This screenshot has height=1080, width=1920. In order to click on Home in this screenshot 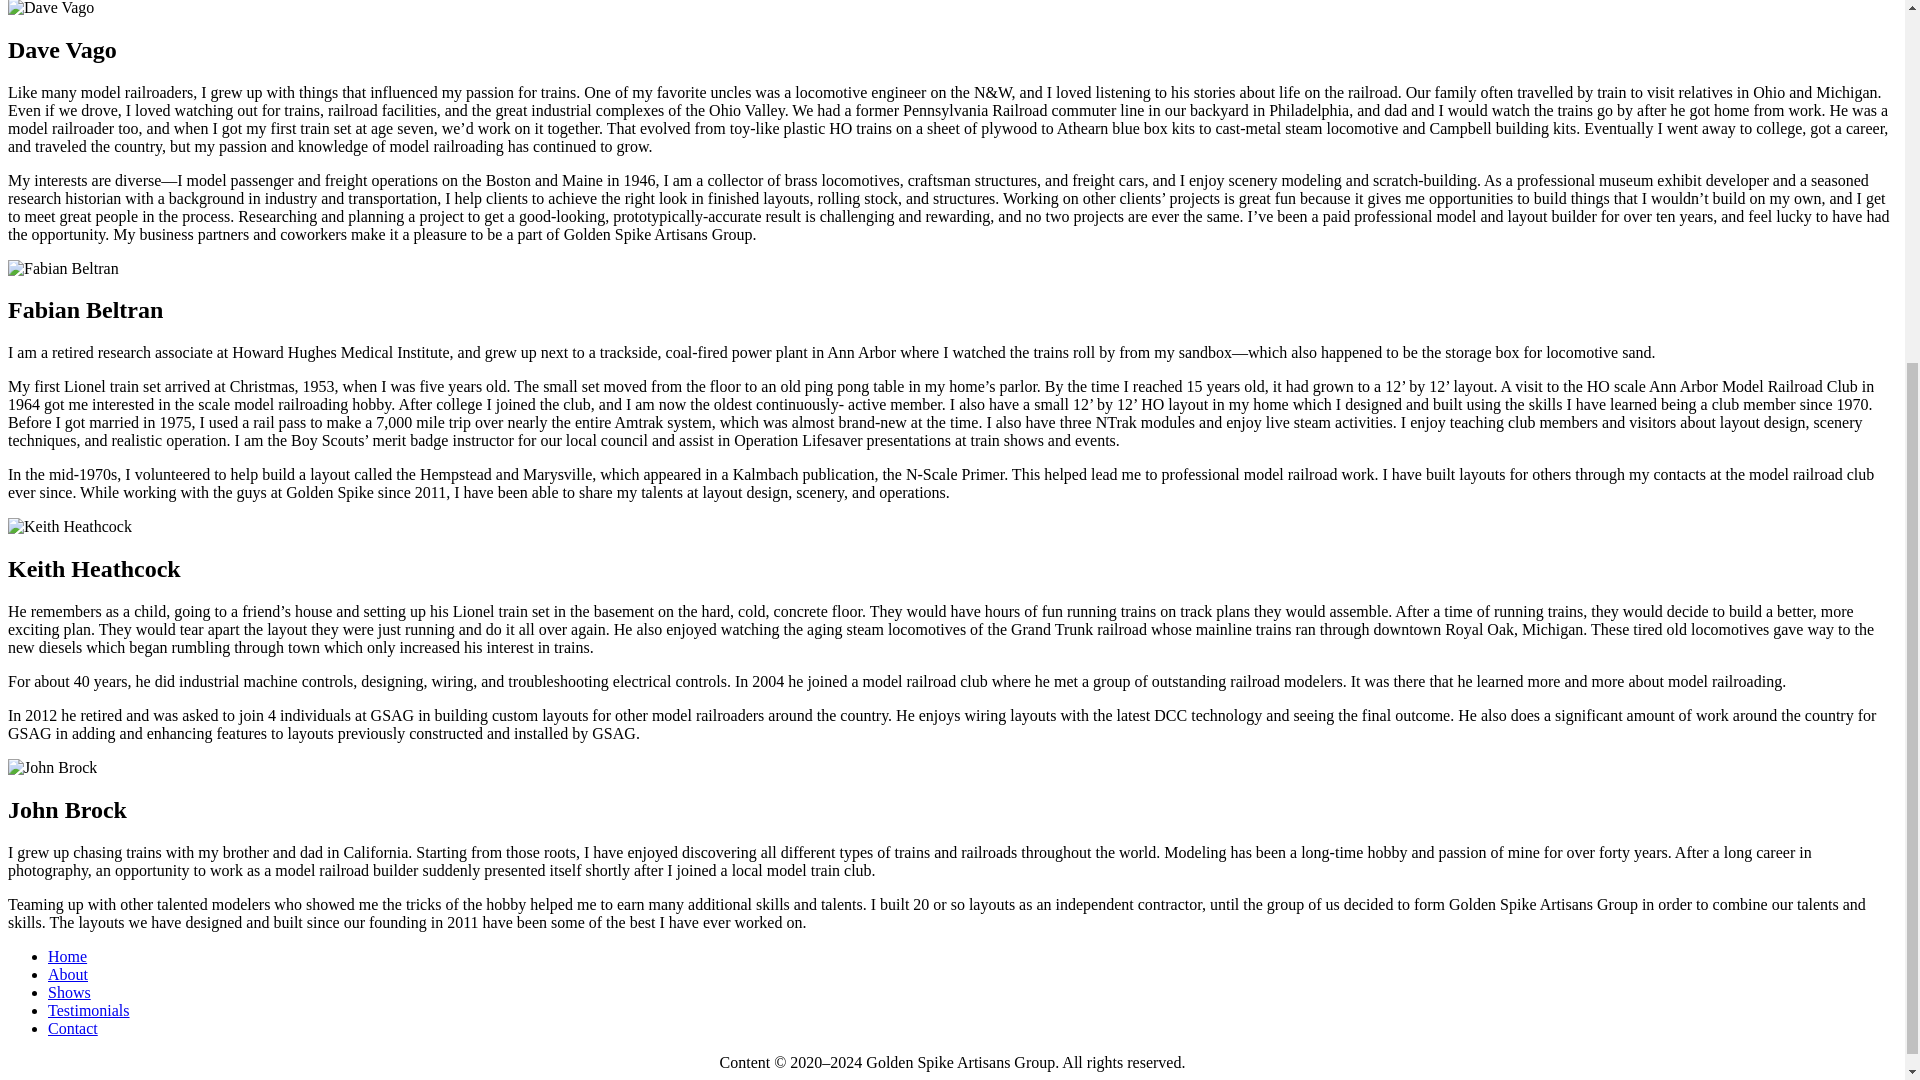, I will do `click(67, 956)`.